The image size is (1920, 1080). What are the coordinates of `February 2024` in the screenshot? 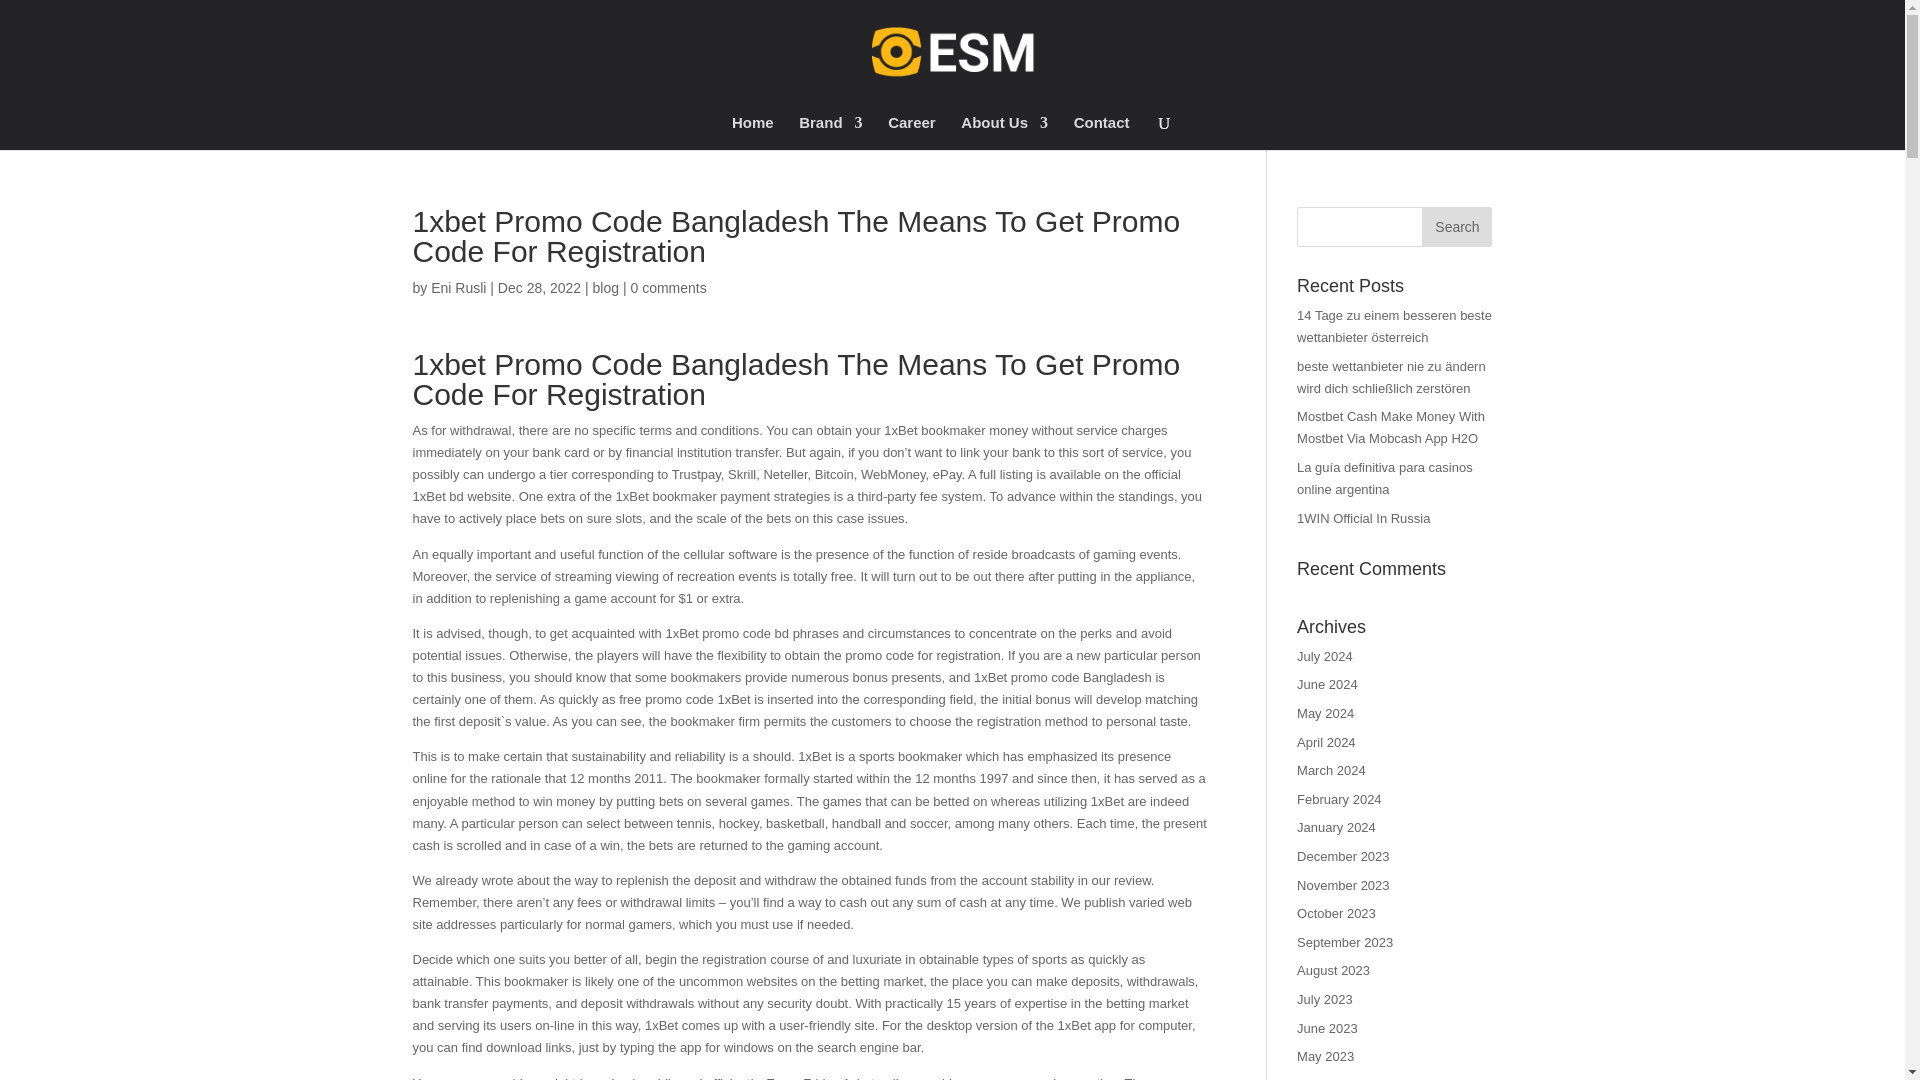 It's located at (1340, 798).